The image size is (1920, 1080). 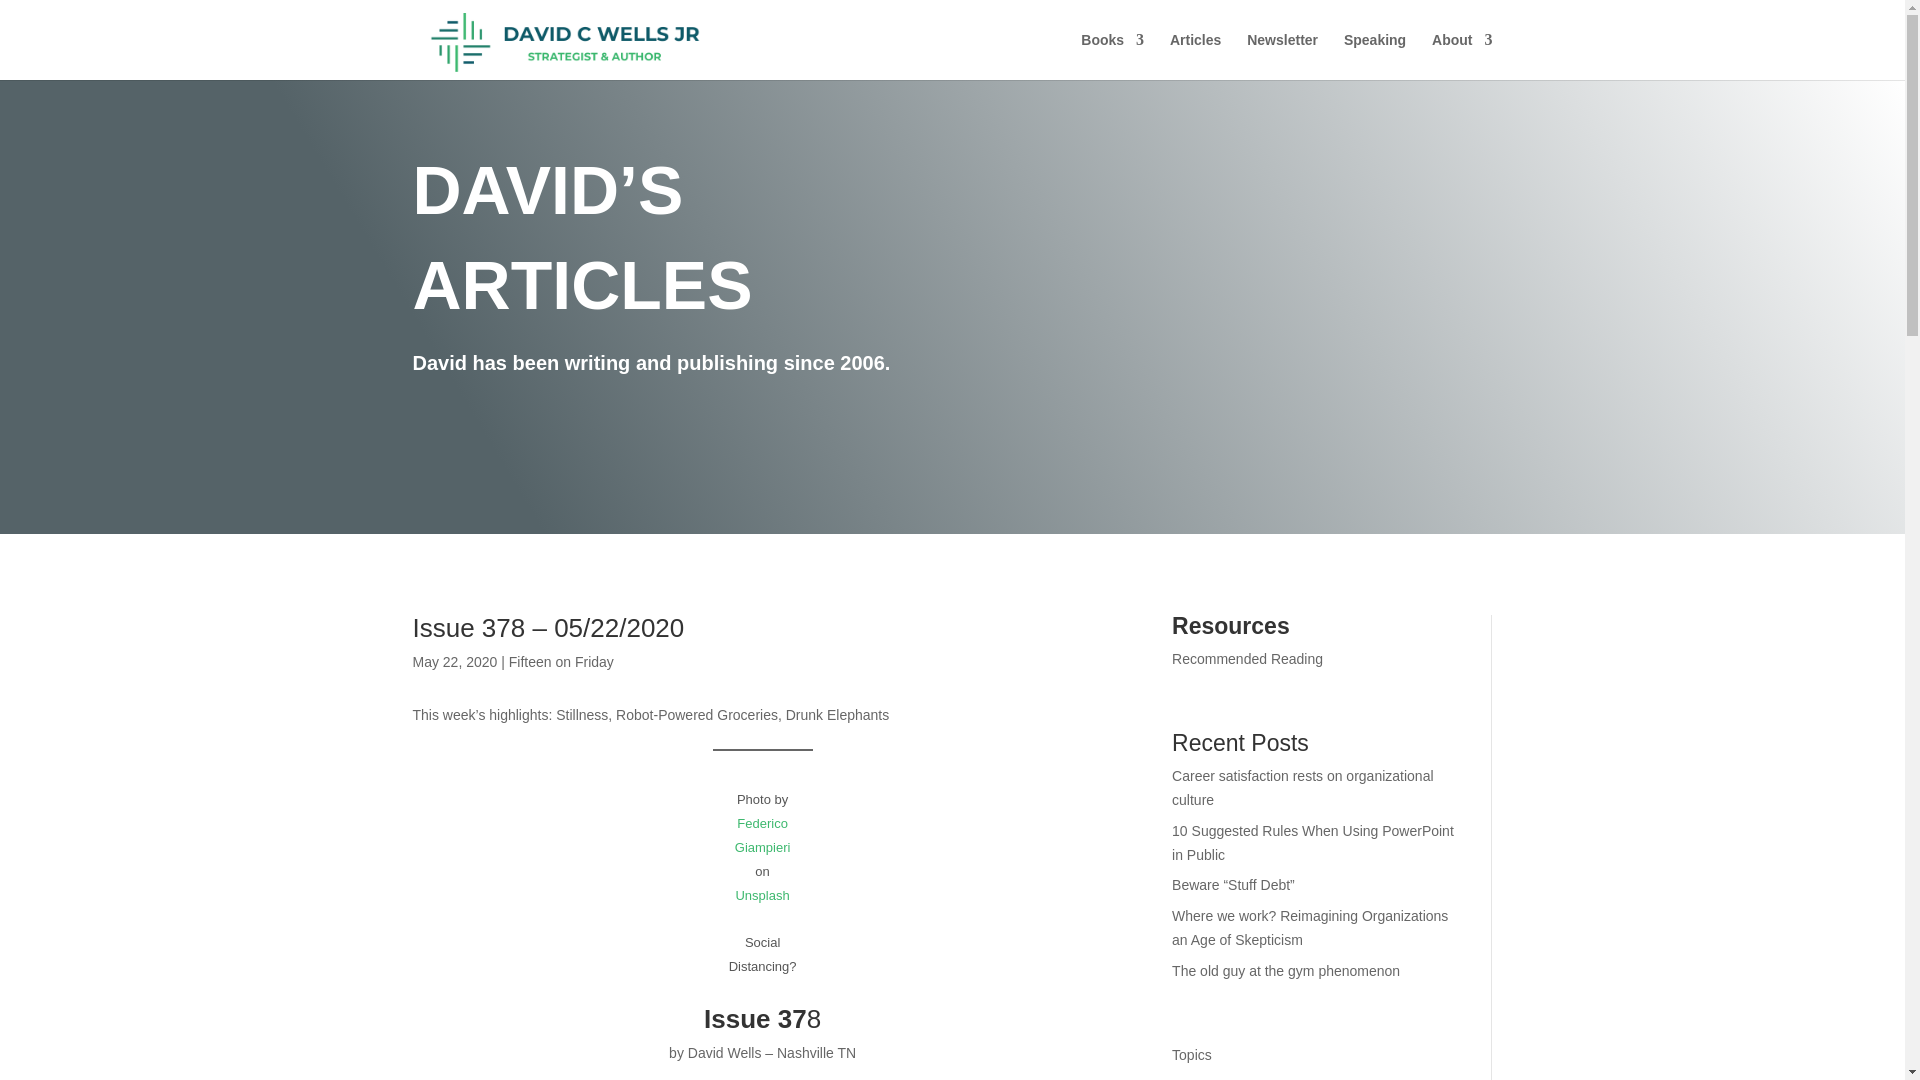 I want to click on About, so click(x=1462, y=56).